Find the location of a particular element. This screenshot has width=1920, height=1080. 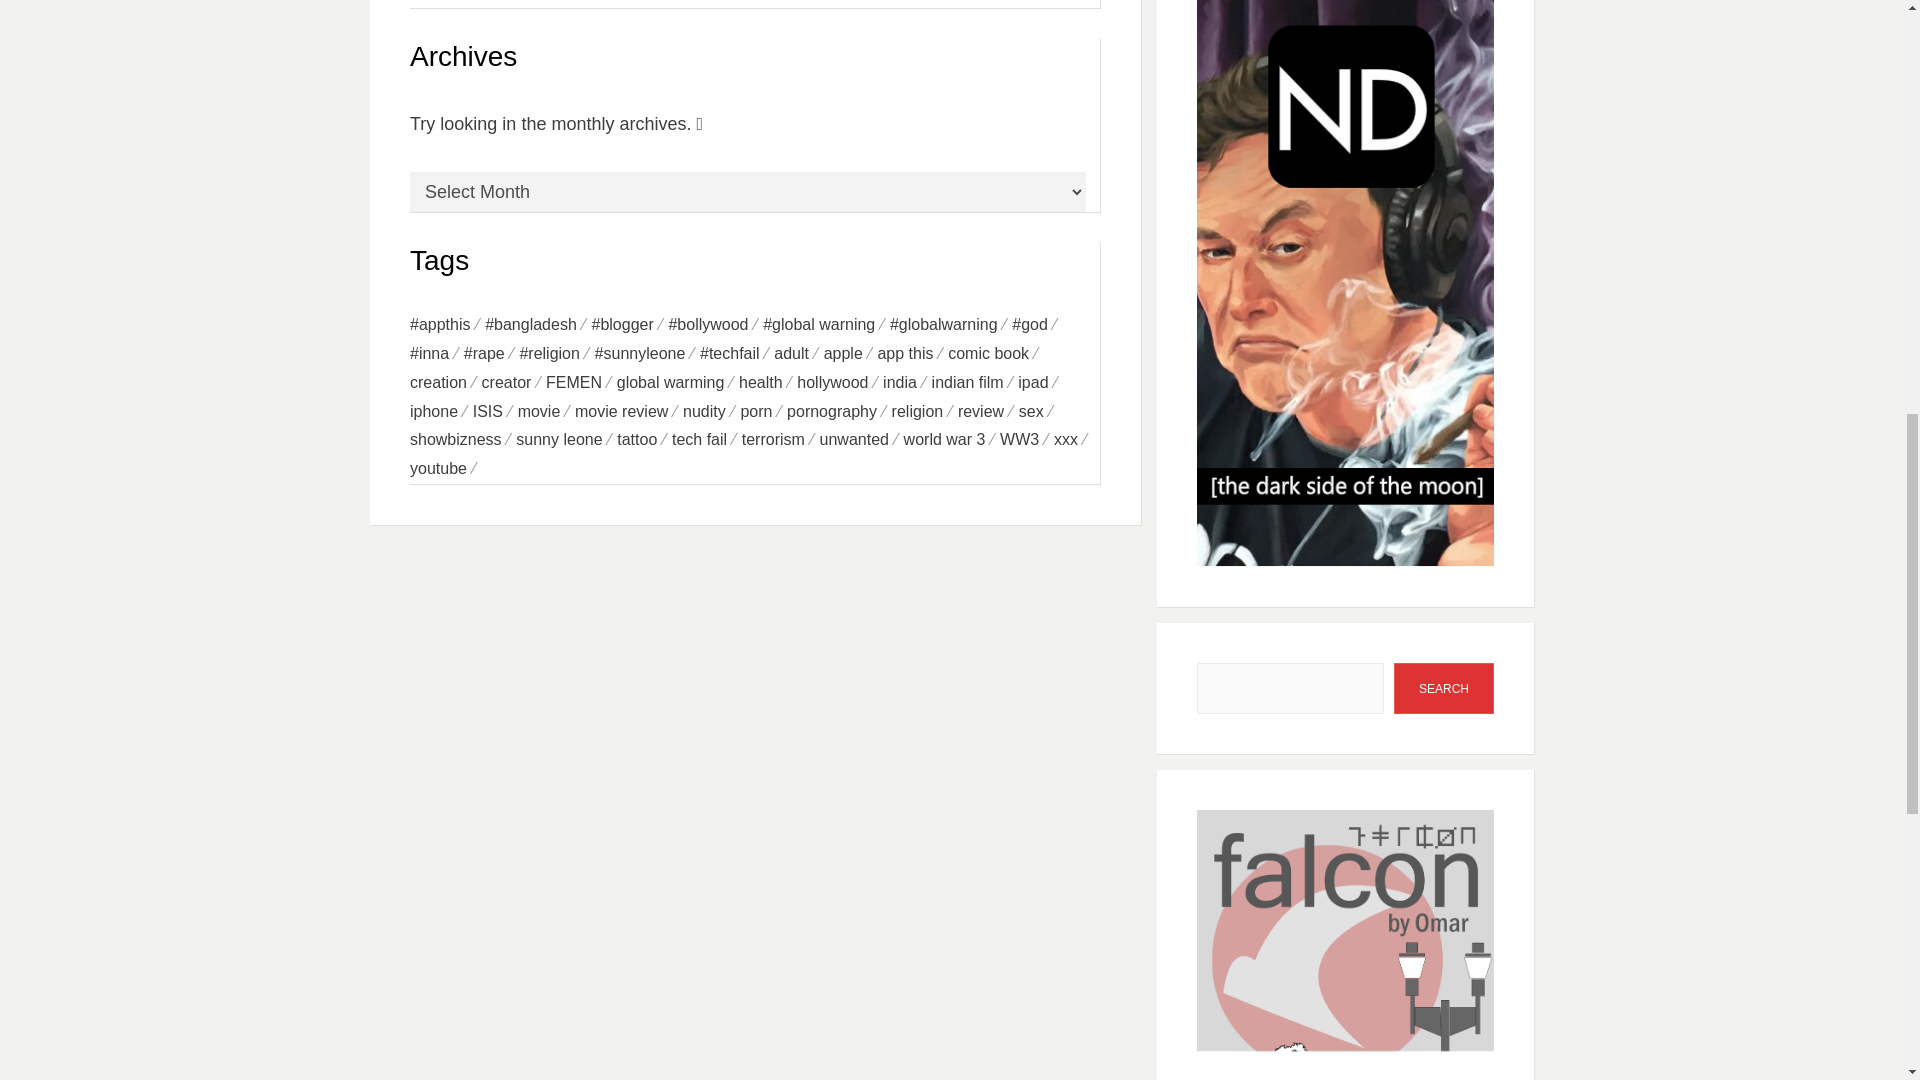

app this is located at coordinates (912, 354).